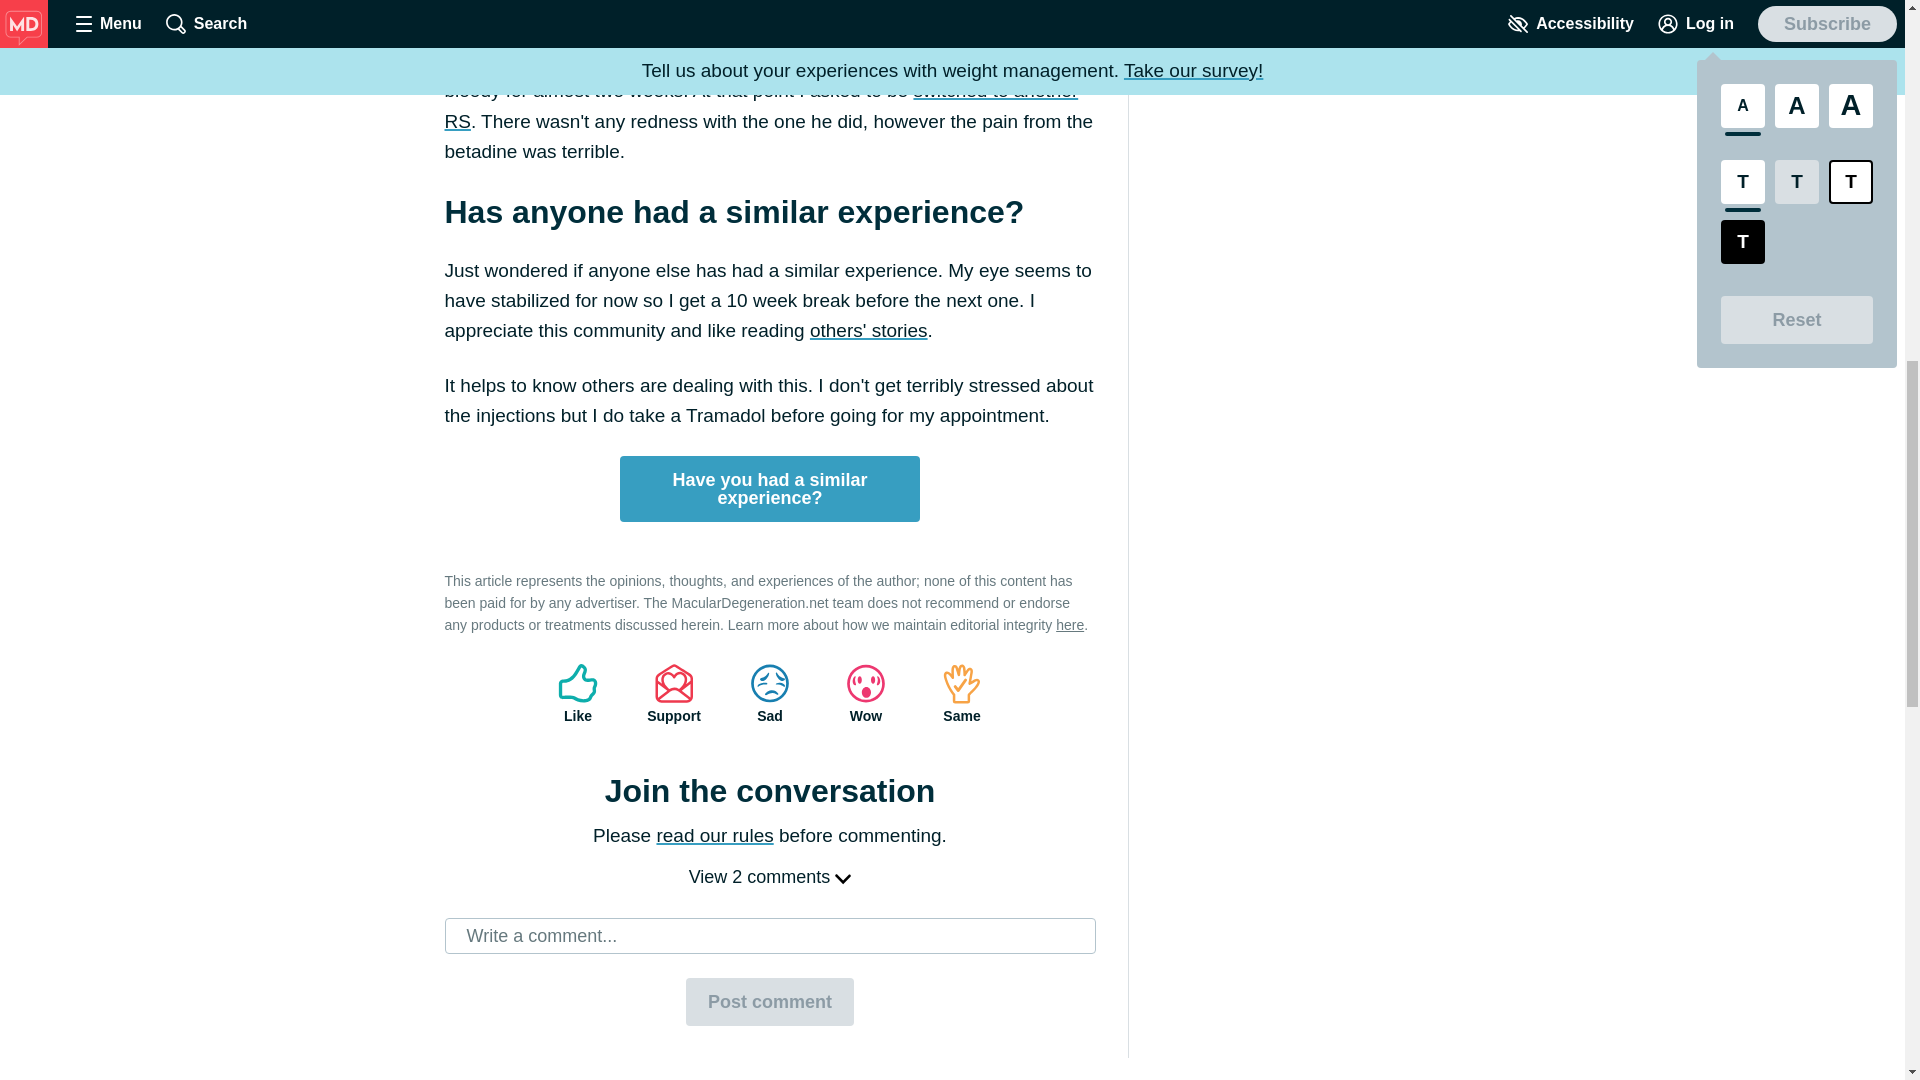 The image size is (1920, 1080). I want to click on Sad, so click(770, 694).